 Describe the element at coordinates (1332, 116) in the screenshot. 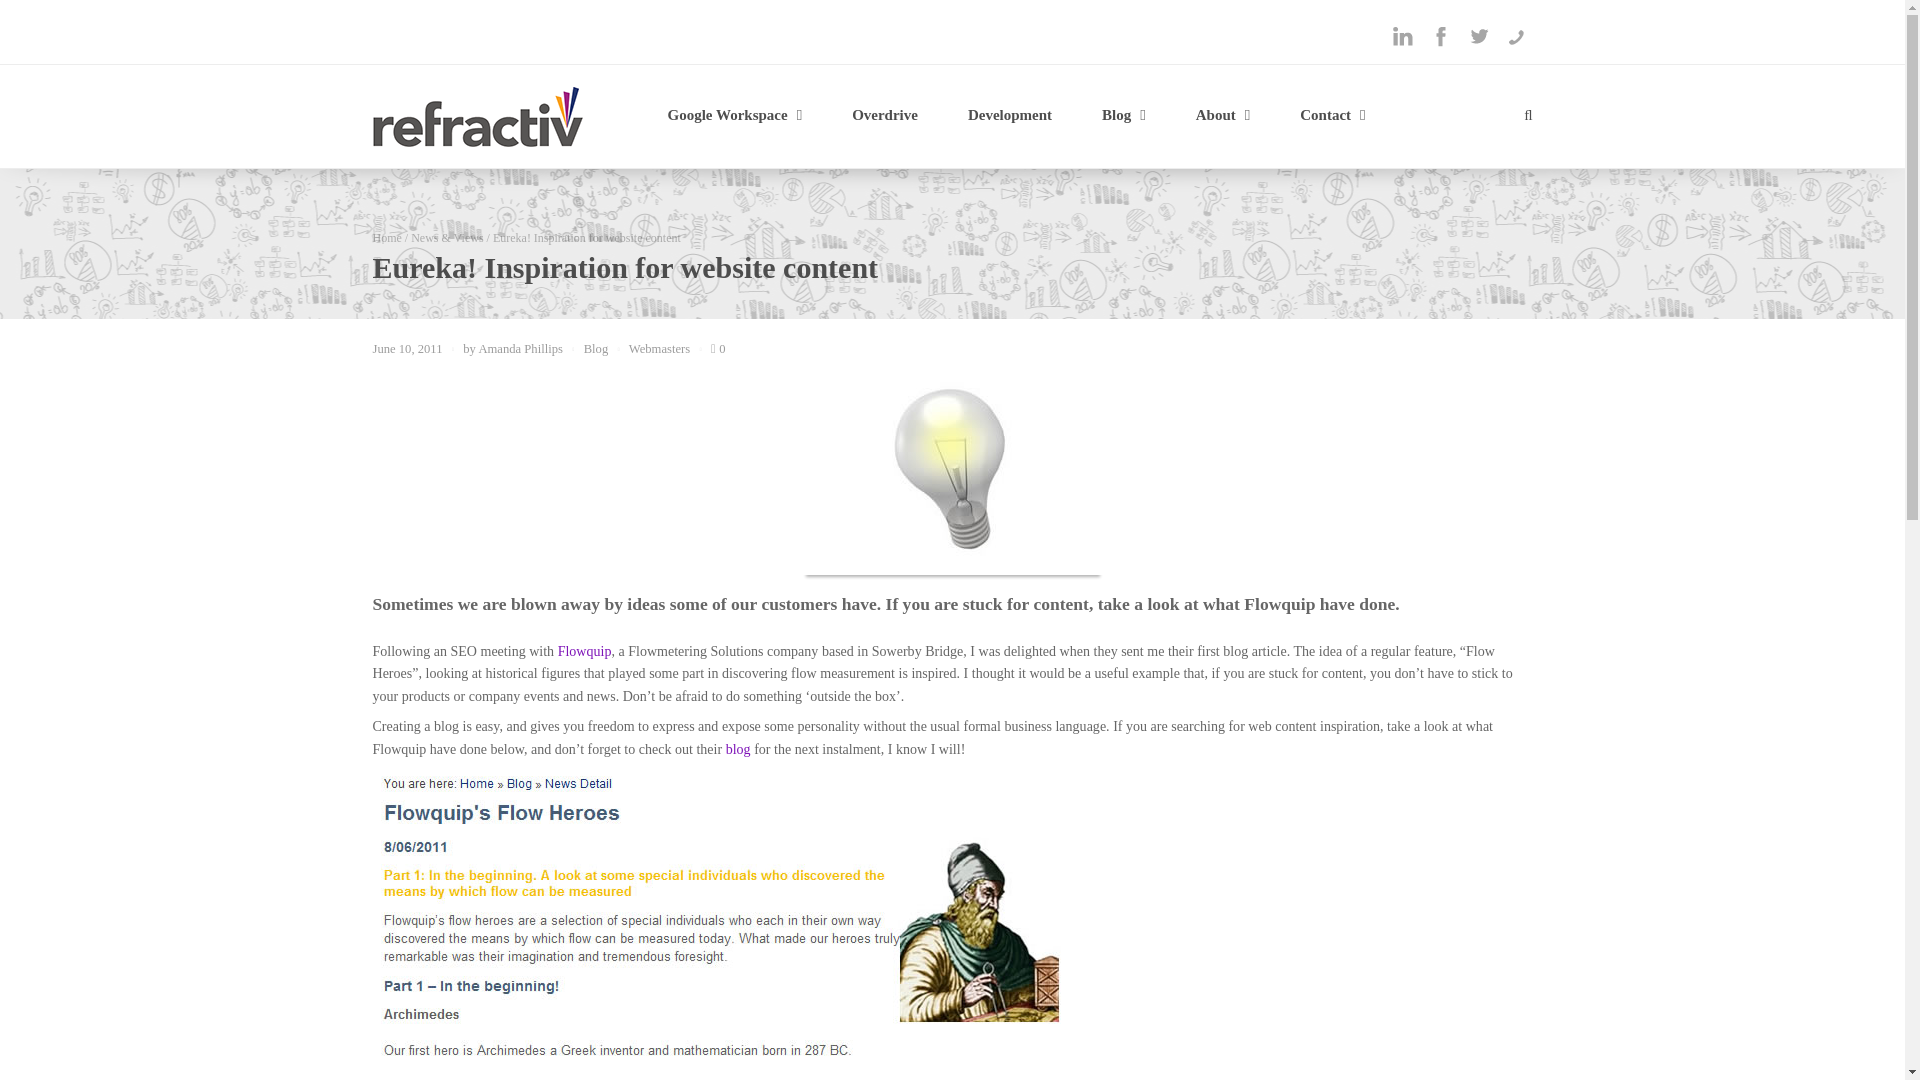

I see `Contact` at that location.